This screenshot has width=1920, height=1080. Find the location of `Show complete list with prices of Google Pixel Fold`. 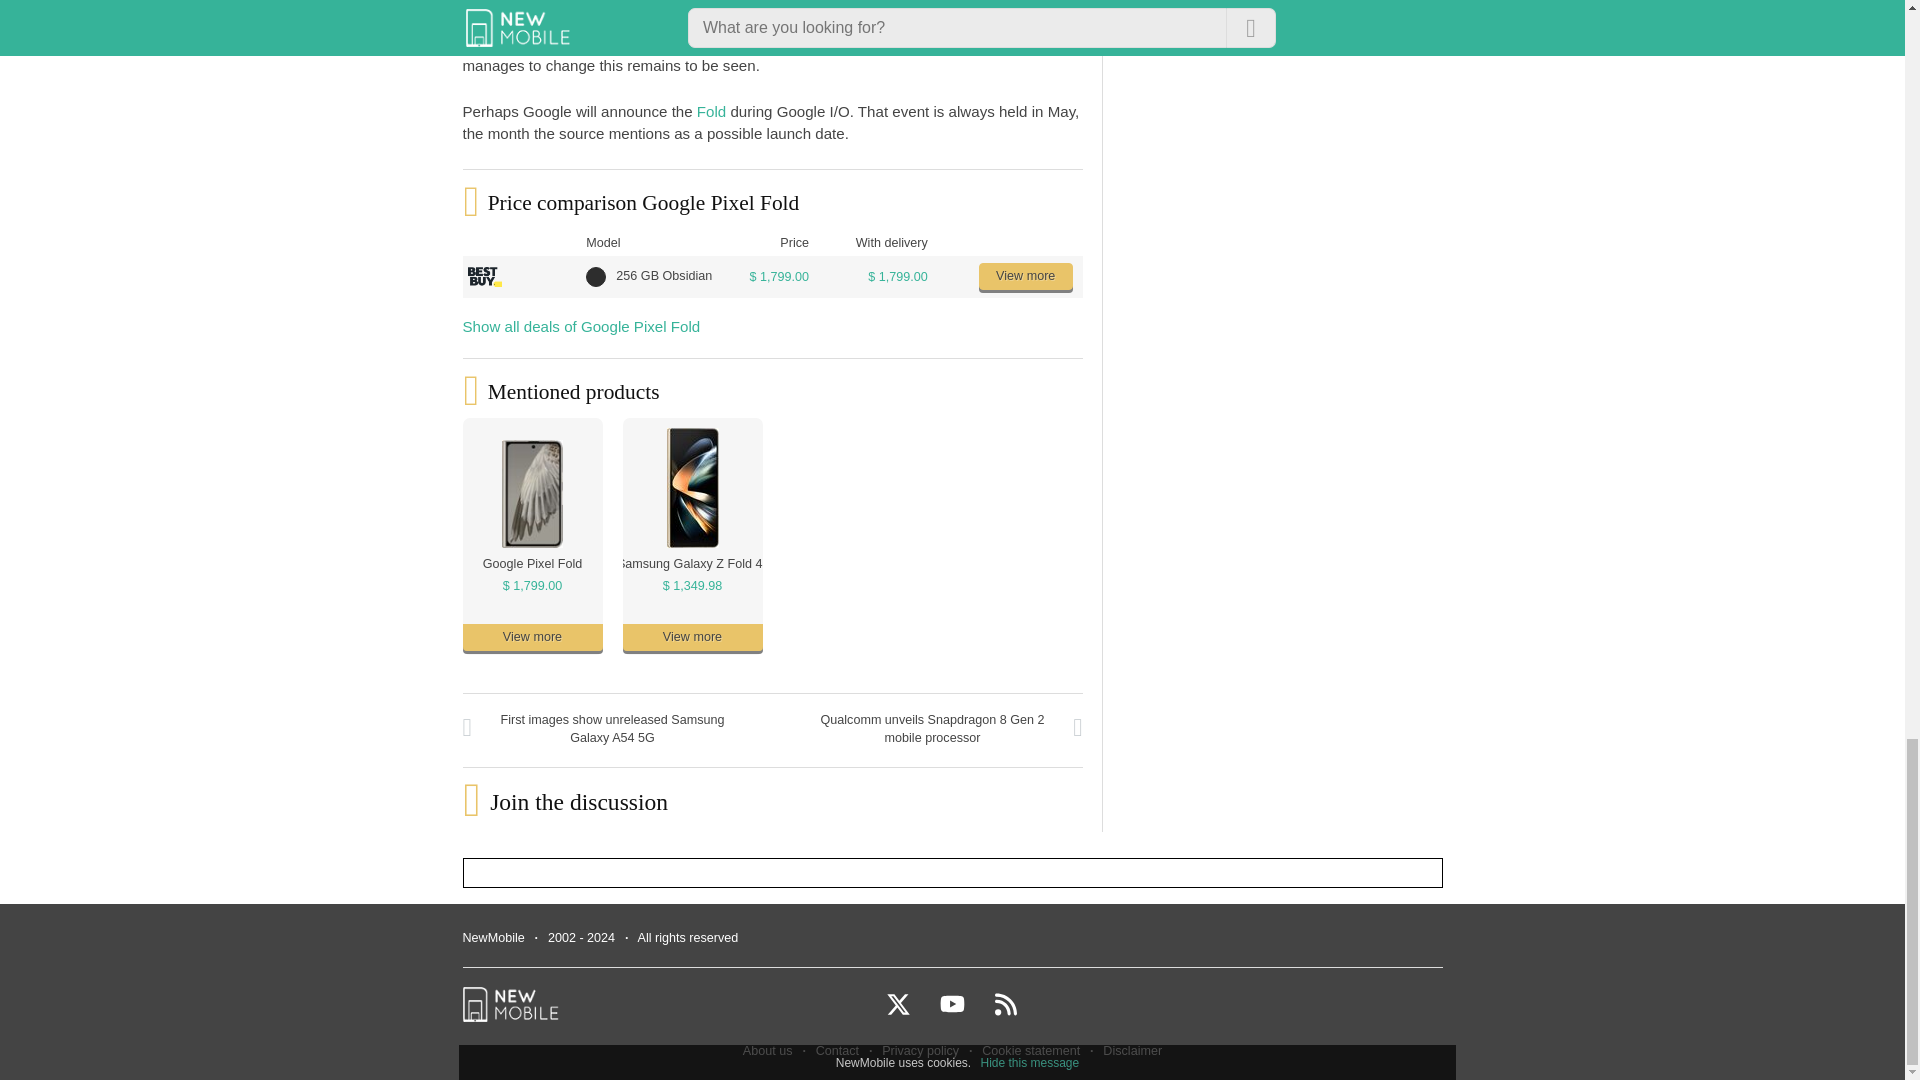

Show complete list with prices of Google Pixel Fold is located at coordinates (532, 585).